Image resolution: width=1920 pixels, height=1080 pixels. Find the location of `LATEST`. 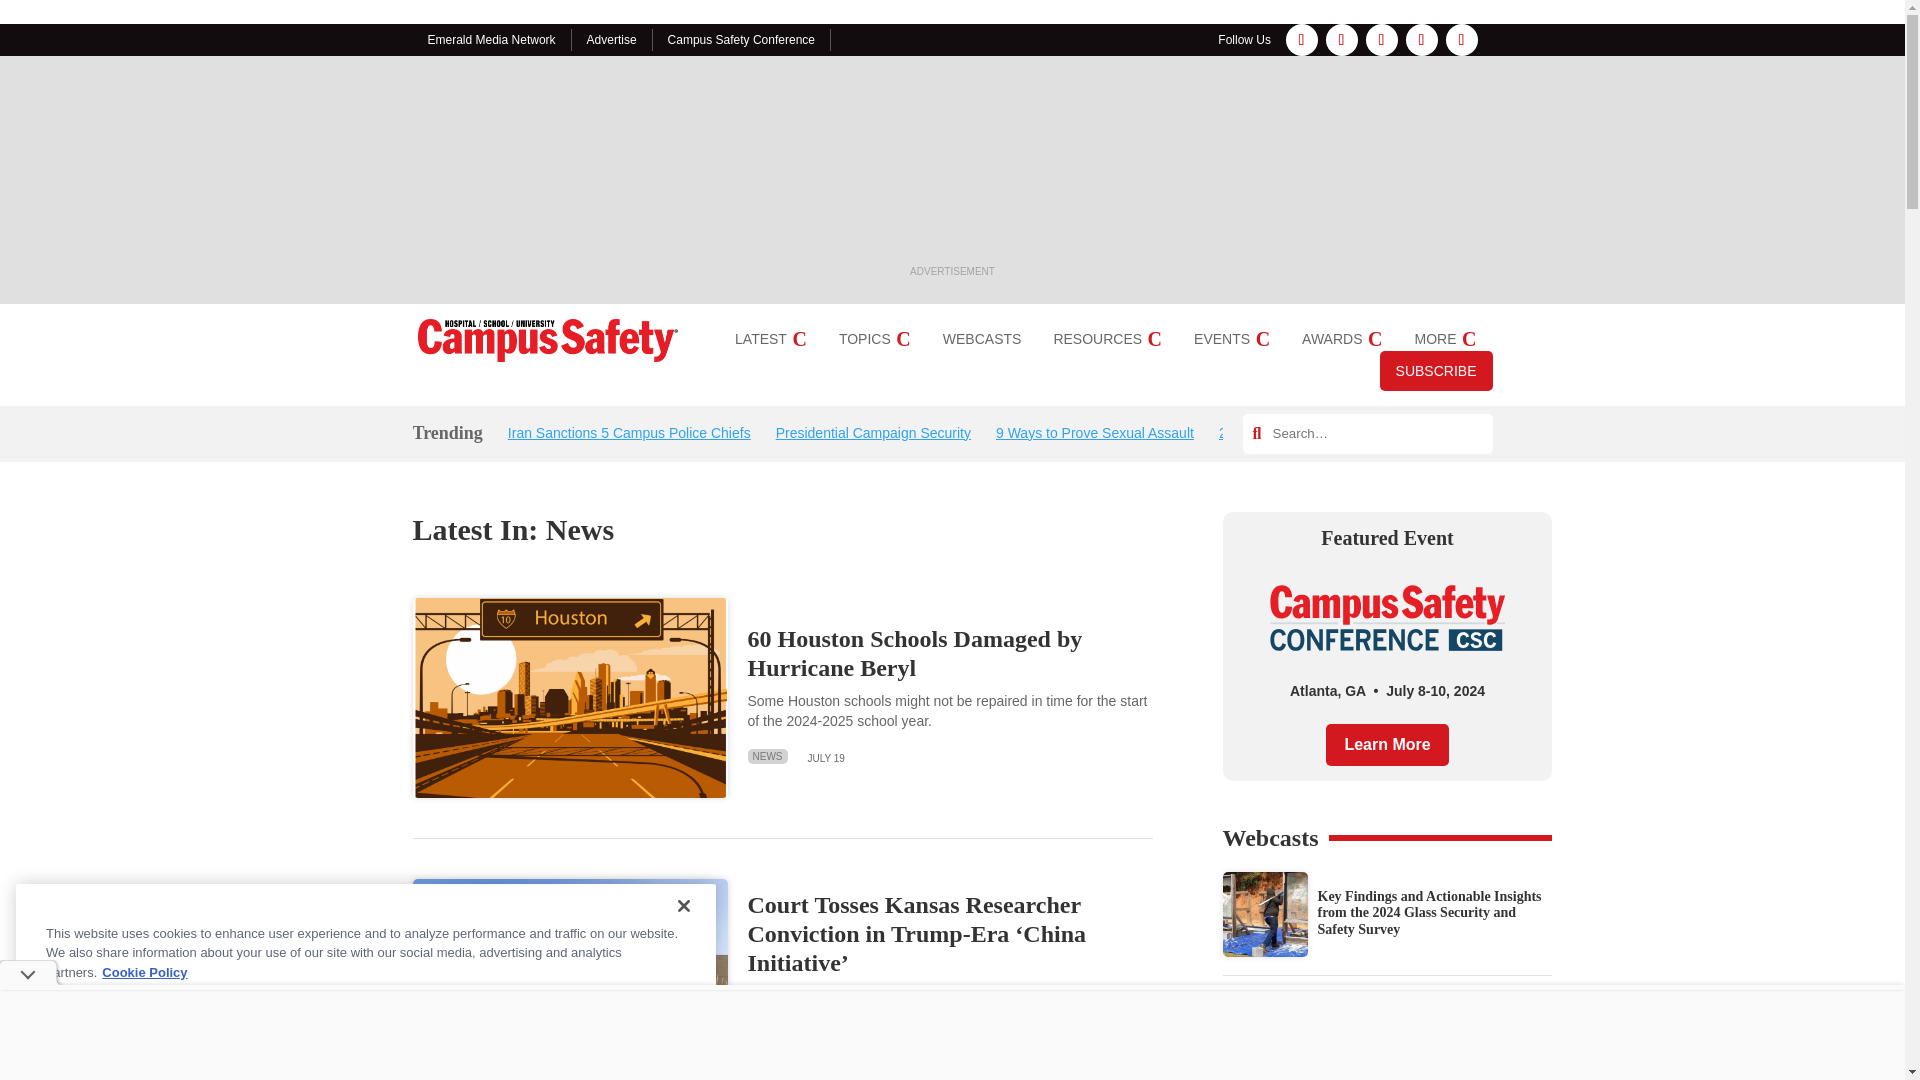

LATEST is located at coordinates (770, 338).